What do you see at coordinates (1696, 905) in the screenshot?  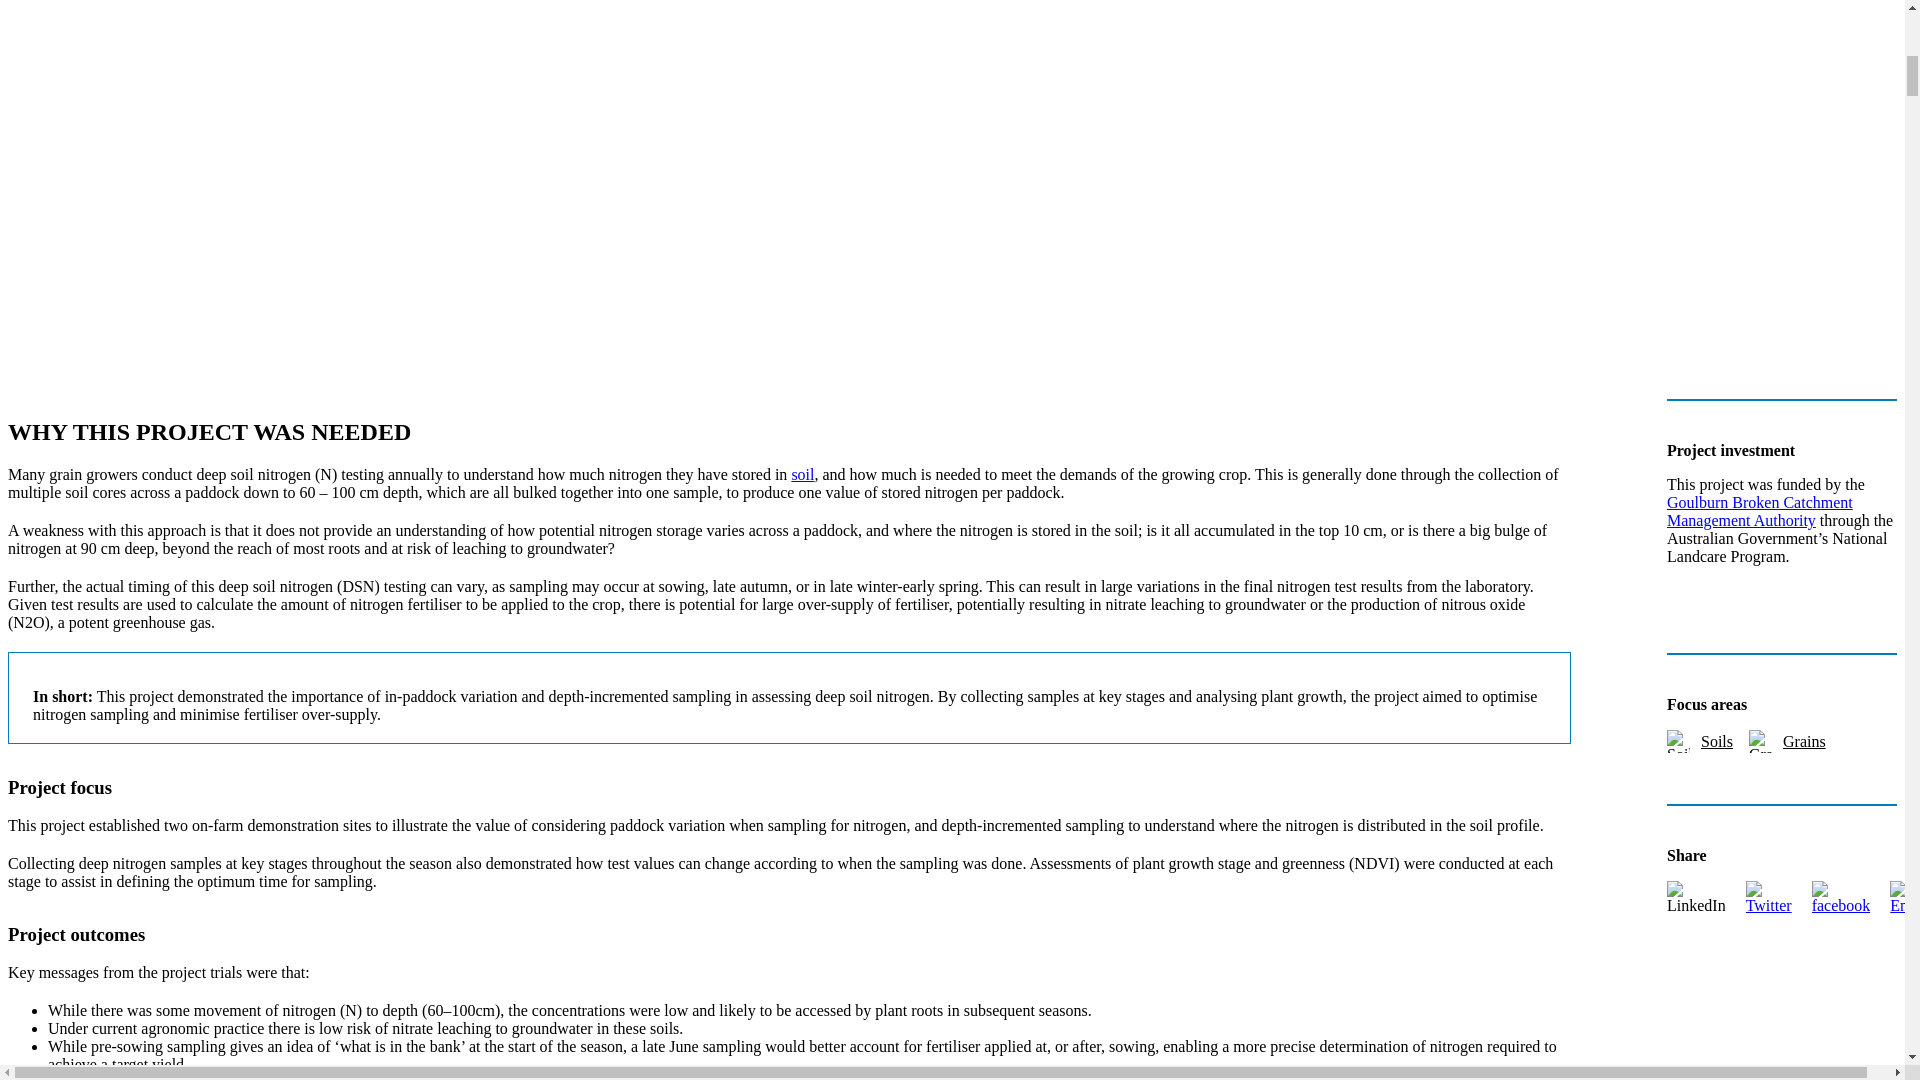 I see `linkedin` at bounding box center [1696, 905].